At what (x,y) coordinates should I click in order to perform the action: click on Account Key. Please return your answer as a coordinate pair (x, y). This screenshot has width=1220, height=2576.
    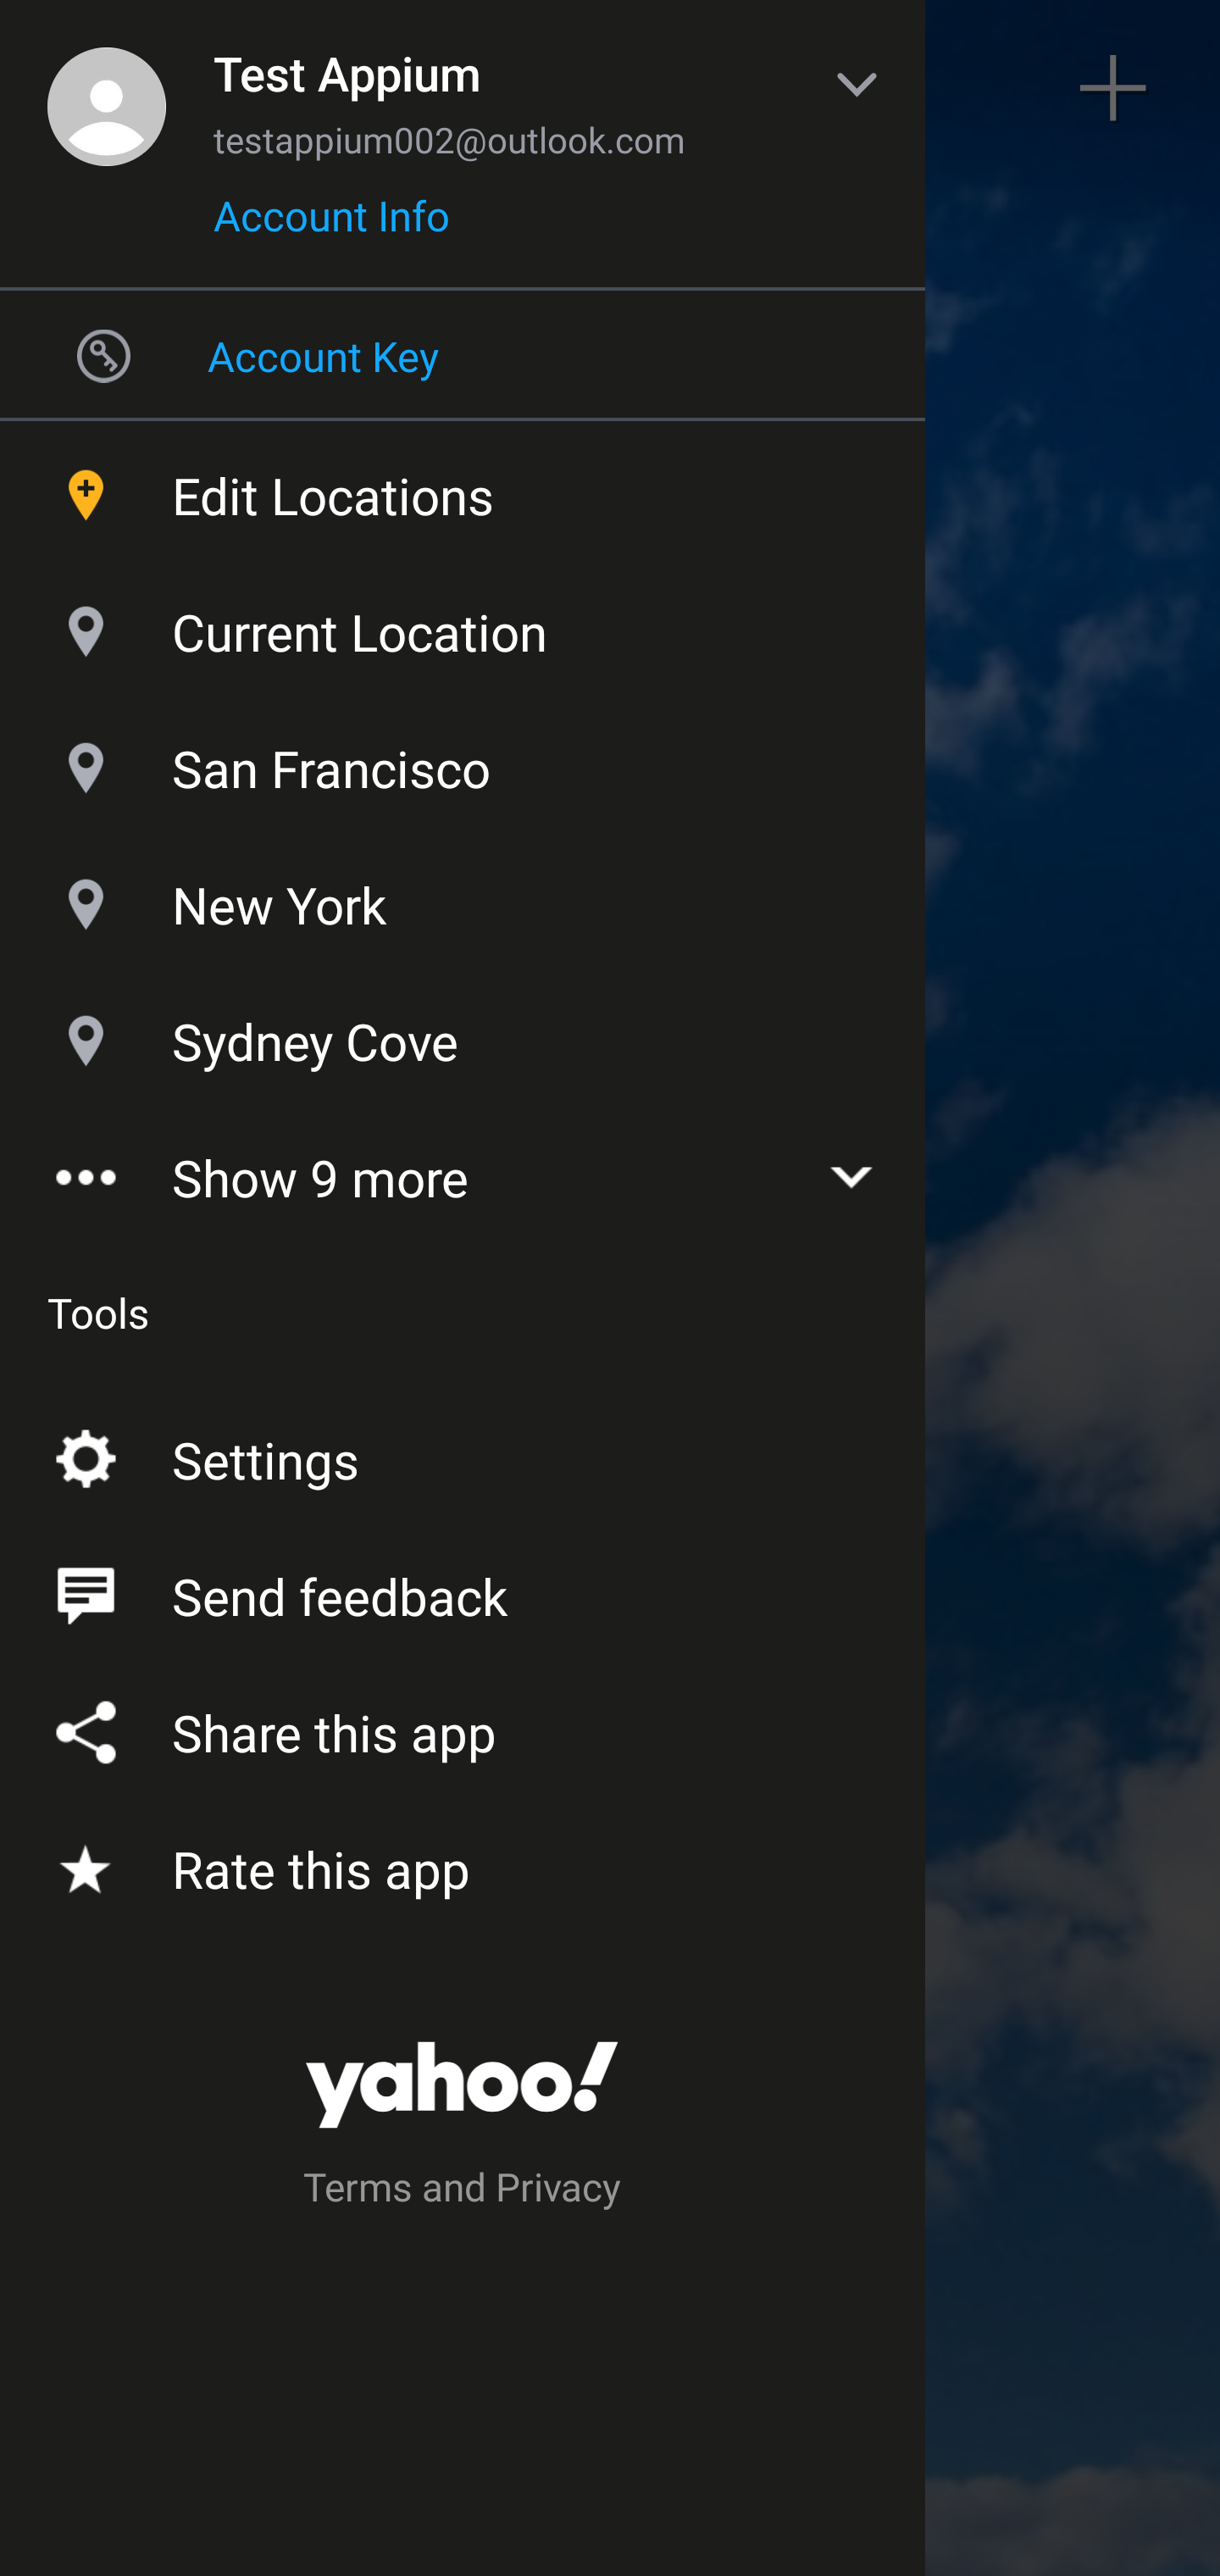
    Looking at the image, I should click on (463, 355).